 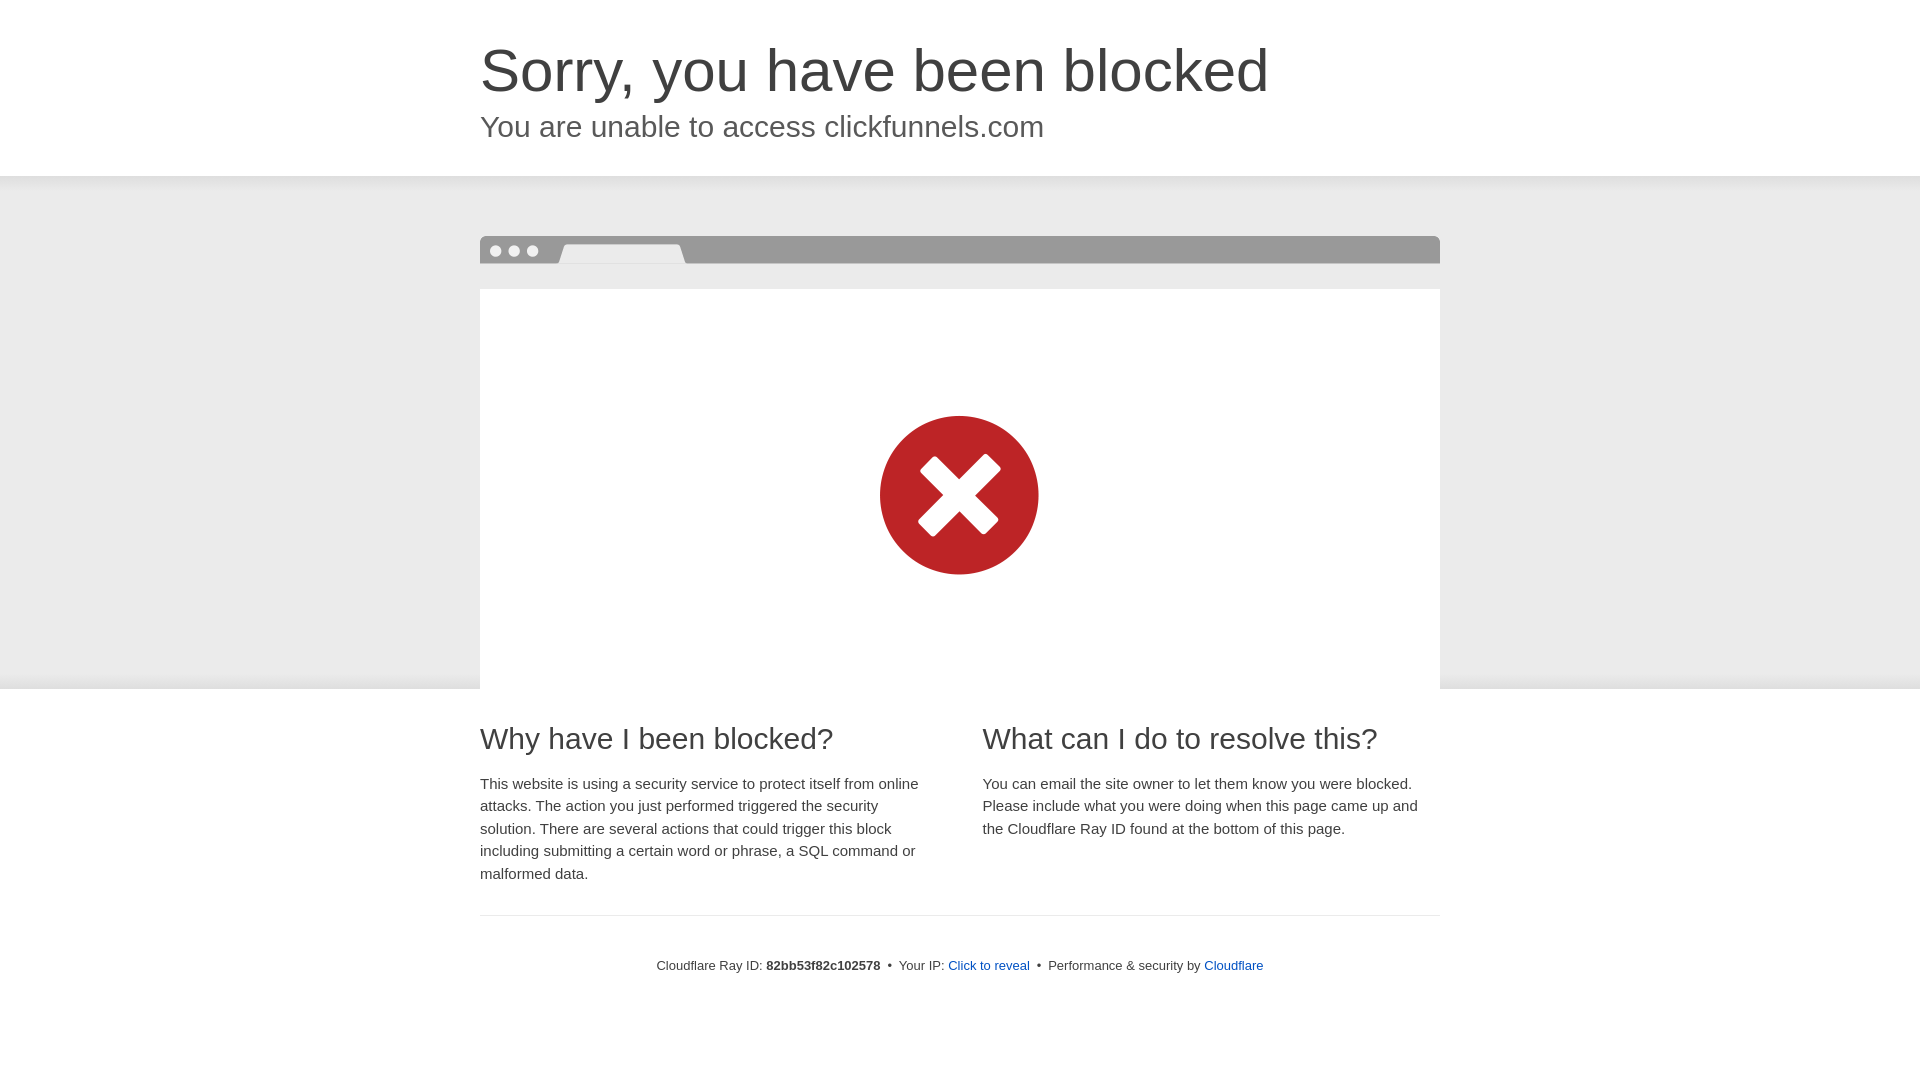 What do you see at coordinates (989, 966) in the screenshot?
I see `Click to reveal` at bounding box center [989, 966].